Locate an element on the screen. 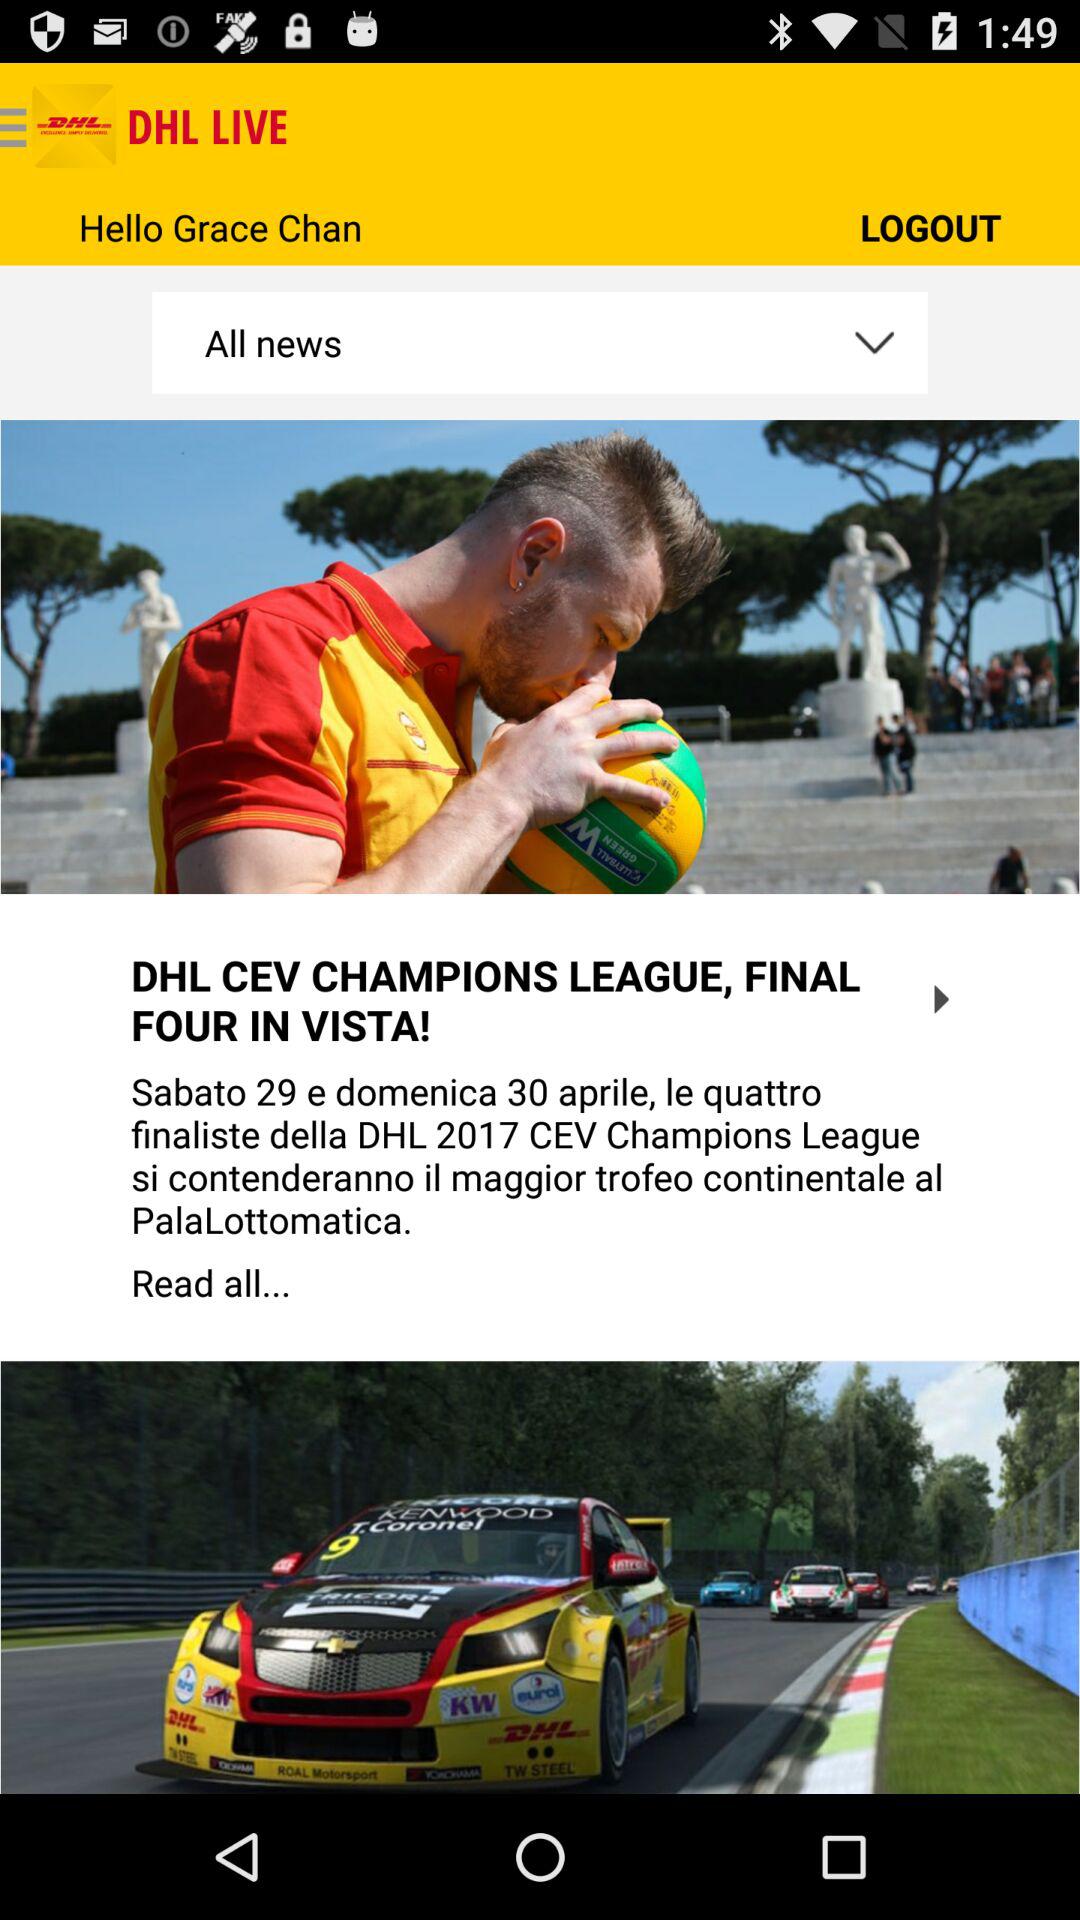  turn off sabato 29 e icon is located at coordinates (540, 1155).